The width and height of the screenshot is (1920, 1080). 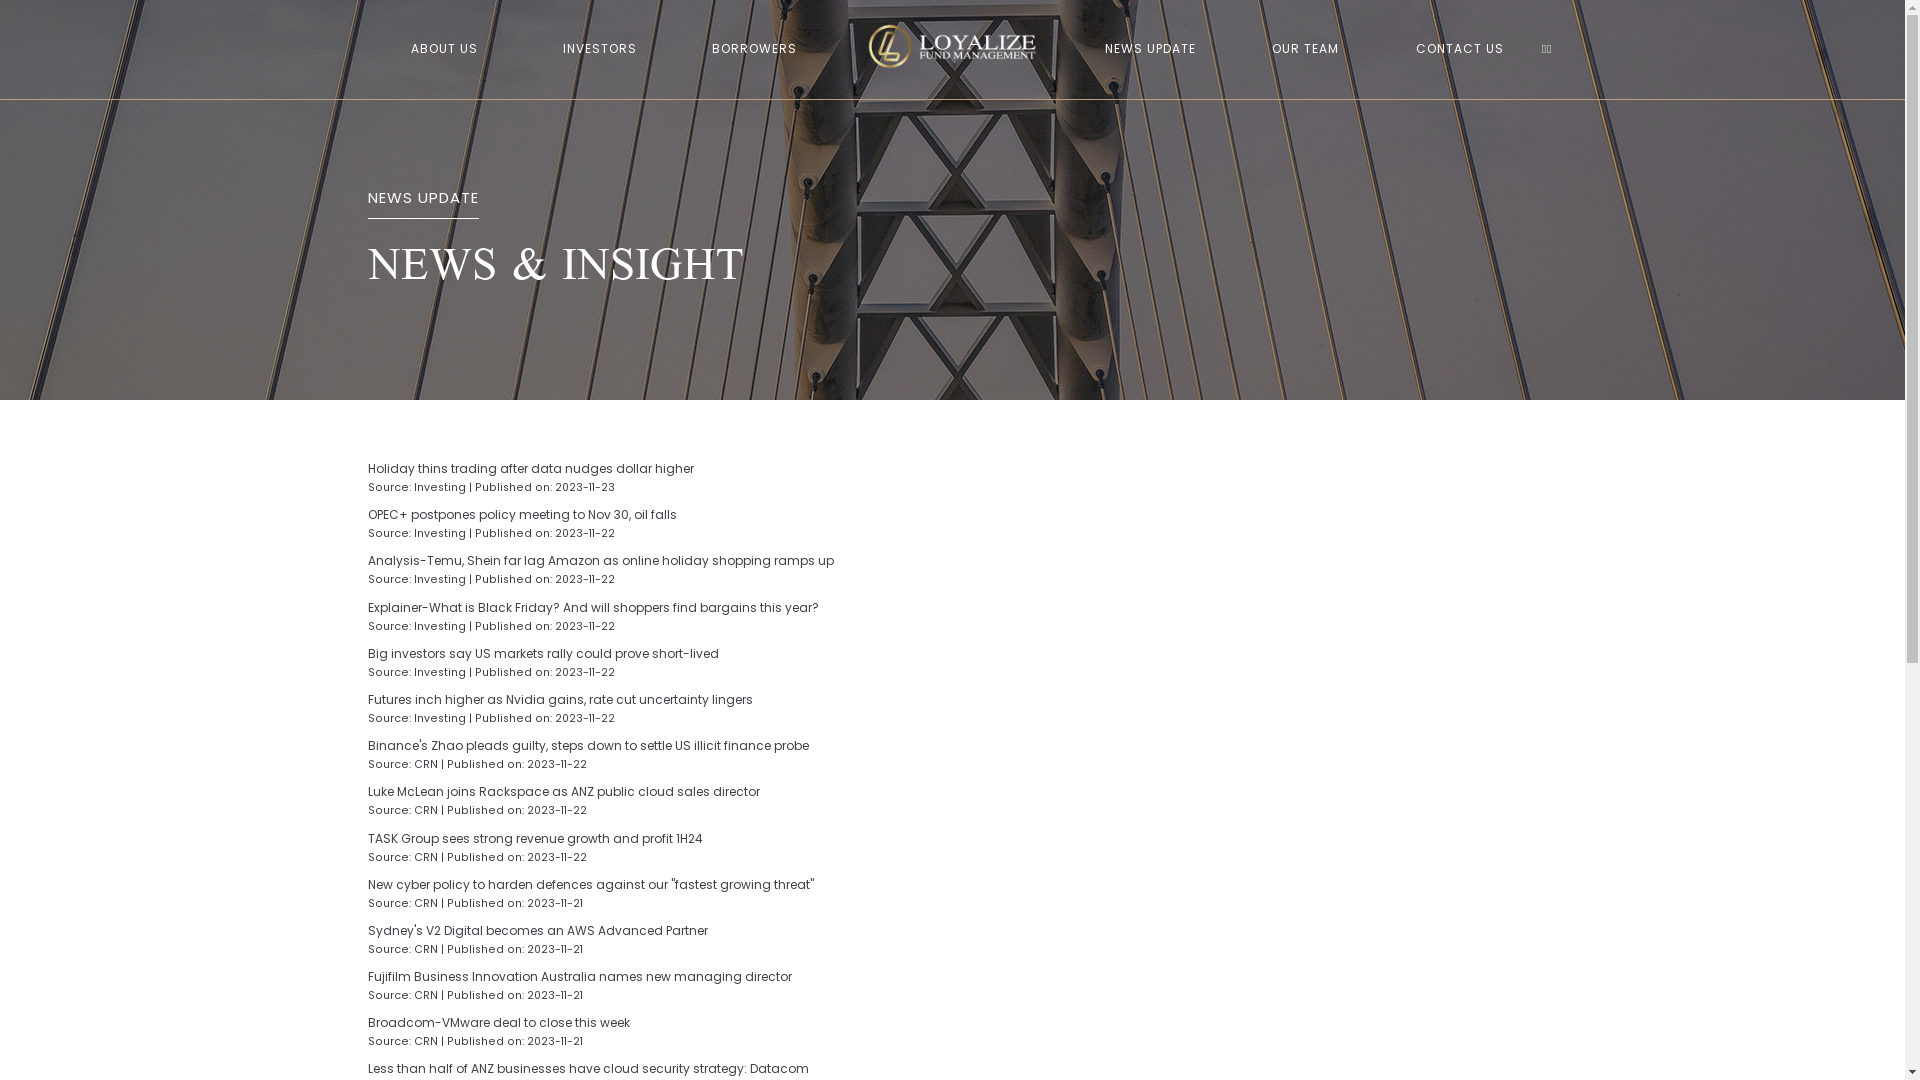 What do you see at coordinates (660, 931) in the screenshot?
I see `Sydney's V2 Digital becomes an AWS Advanced Partner` at bounding box center [660, 931].